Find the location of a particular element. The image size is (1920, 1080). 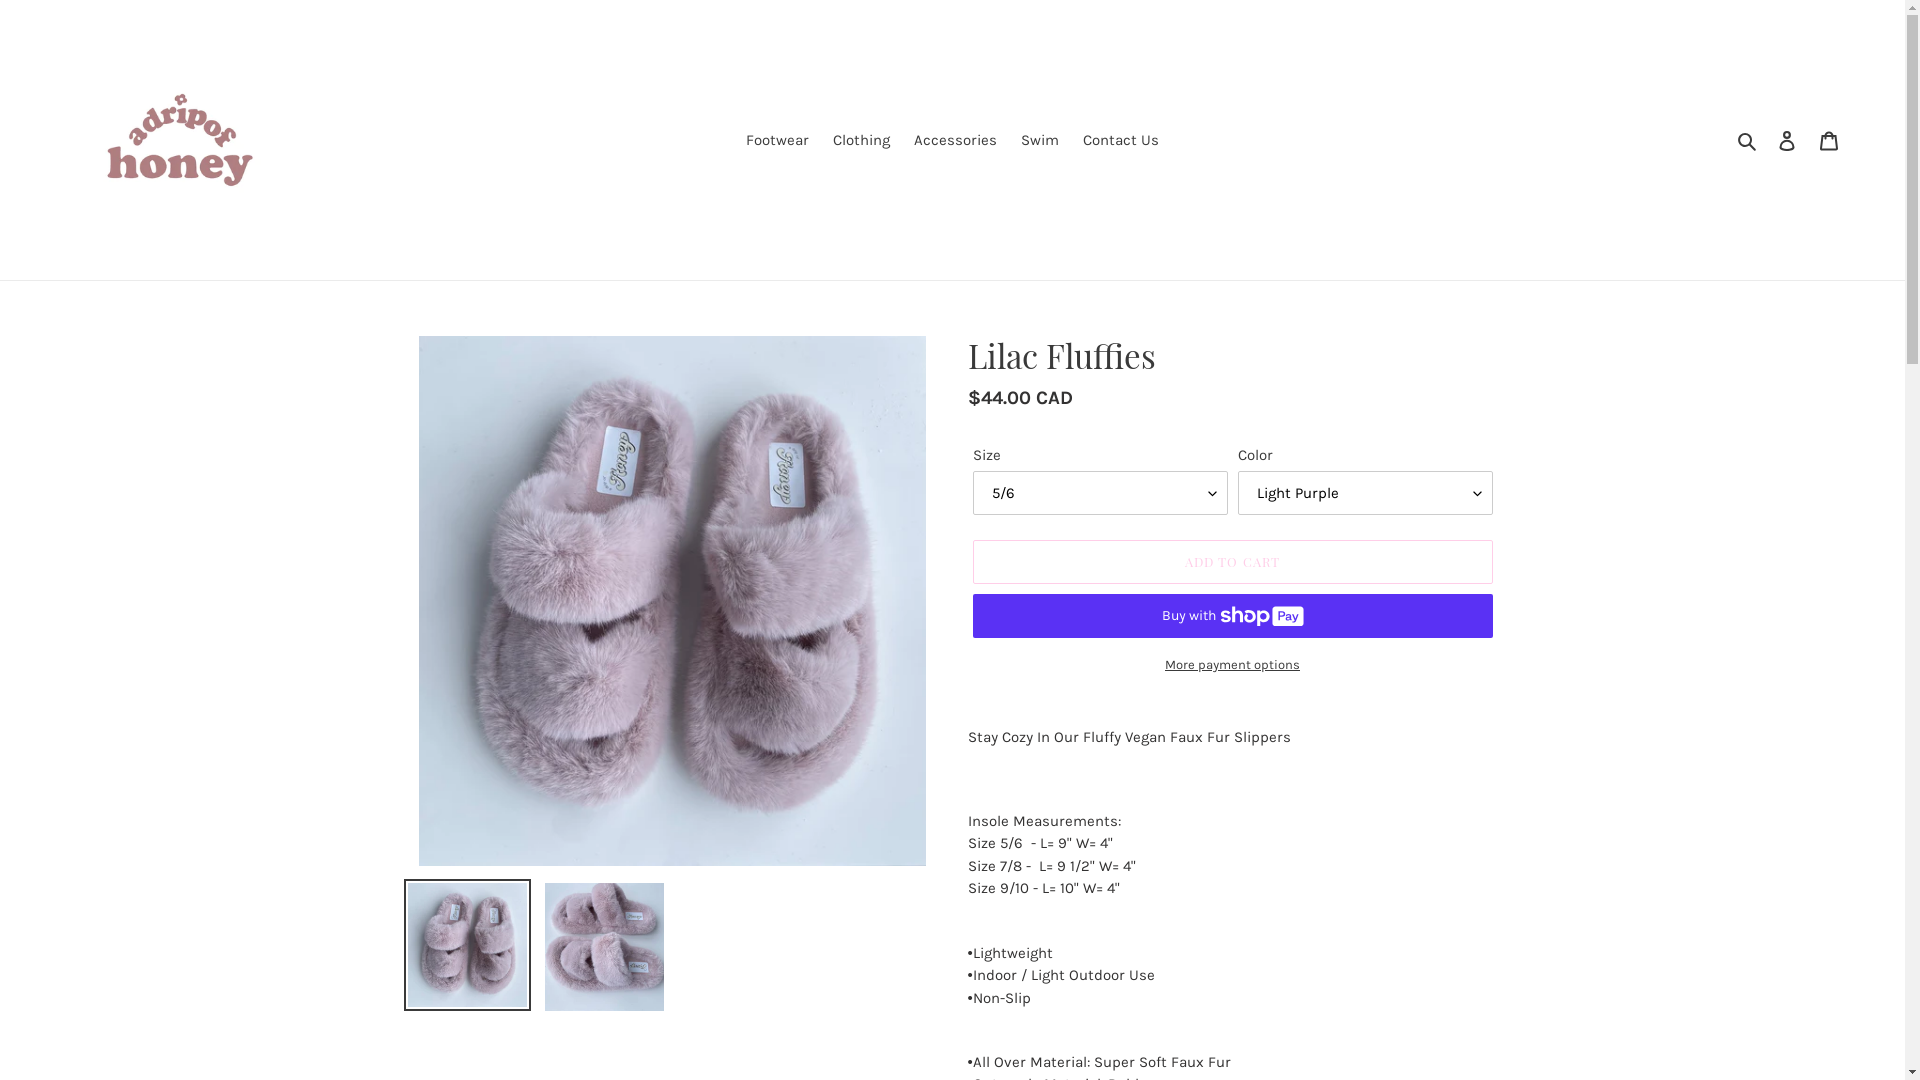

Swim is located at coordinates (1040, 140).